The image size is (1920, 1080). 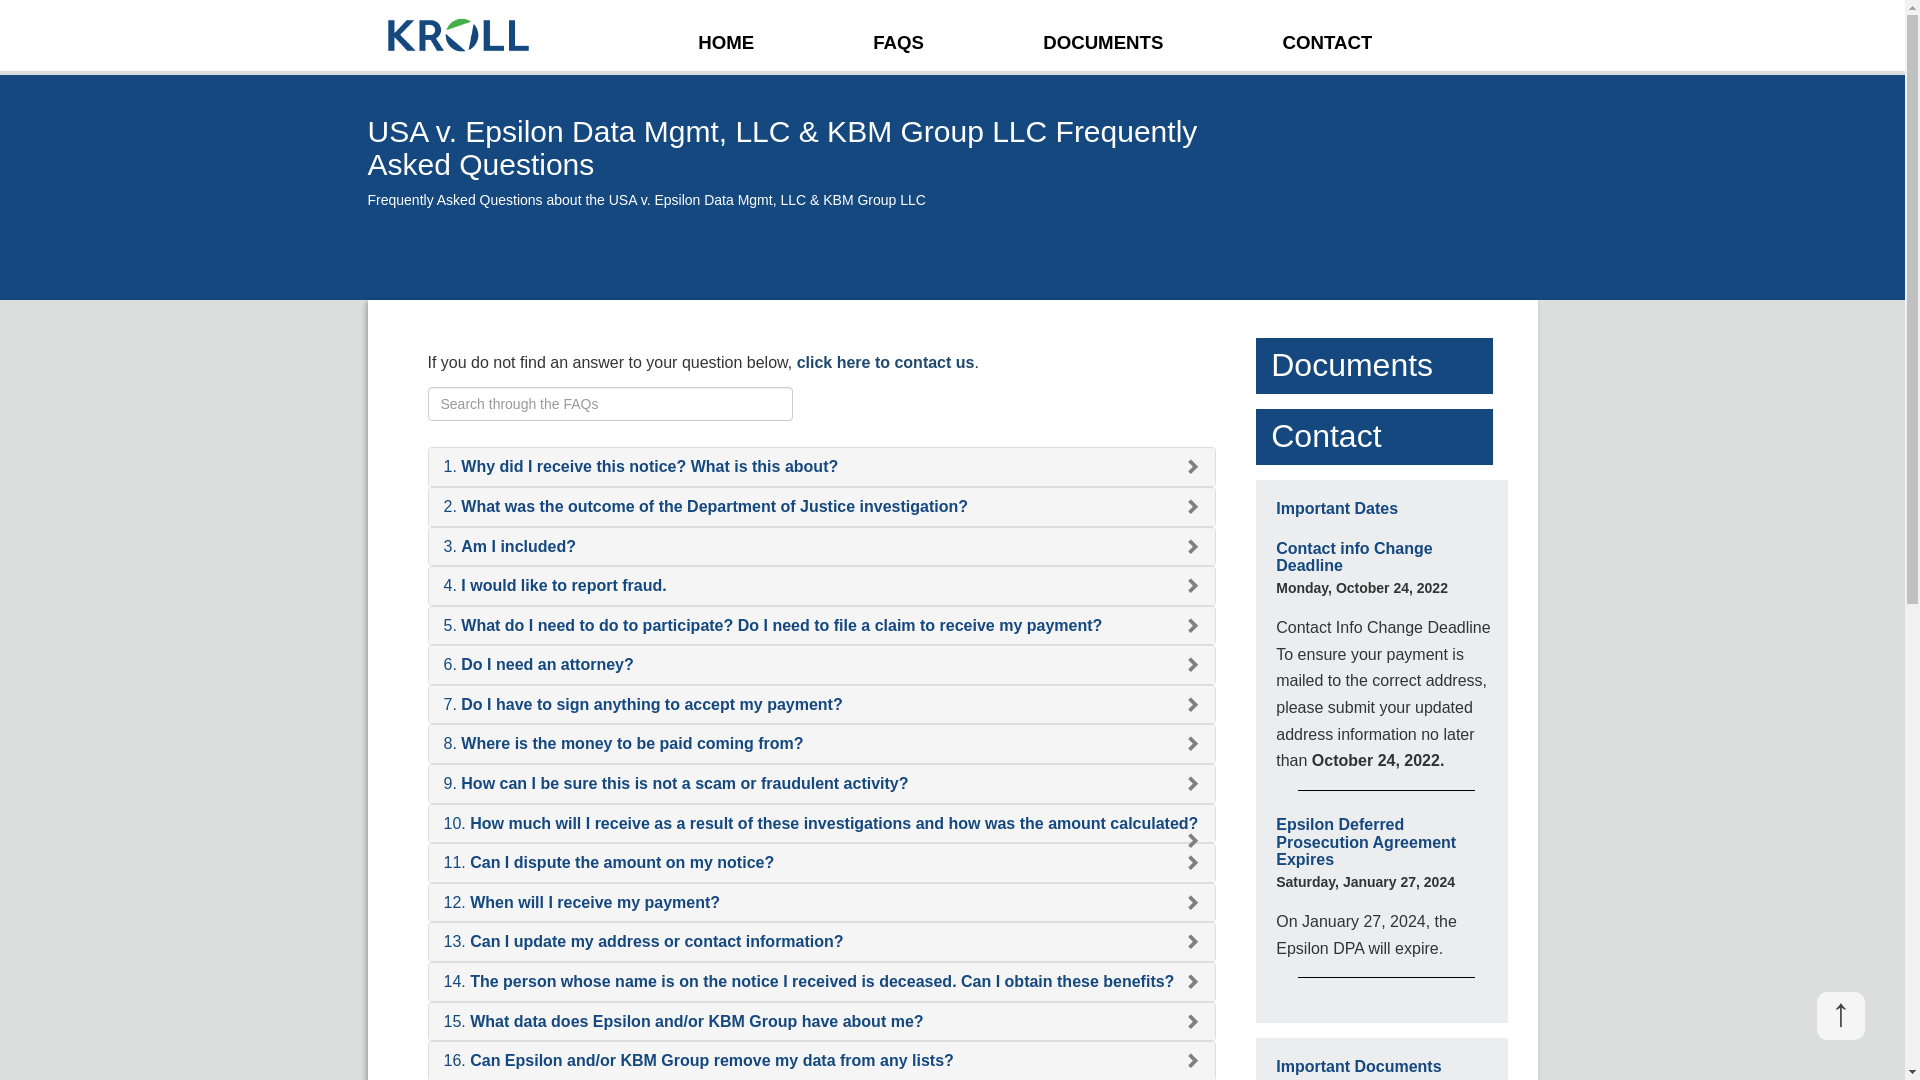 I want to click on CONTACT, so click(x=1328, y=42).